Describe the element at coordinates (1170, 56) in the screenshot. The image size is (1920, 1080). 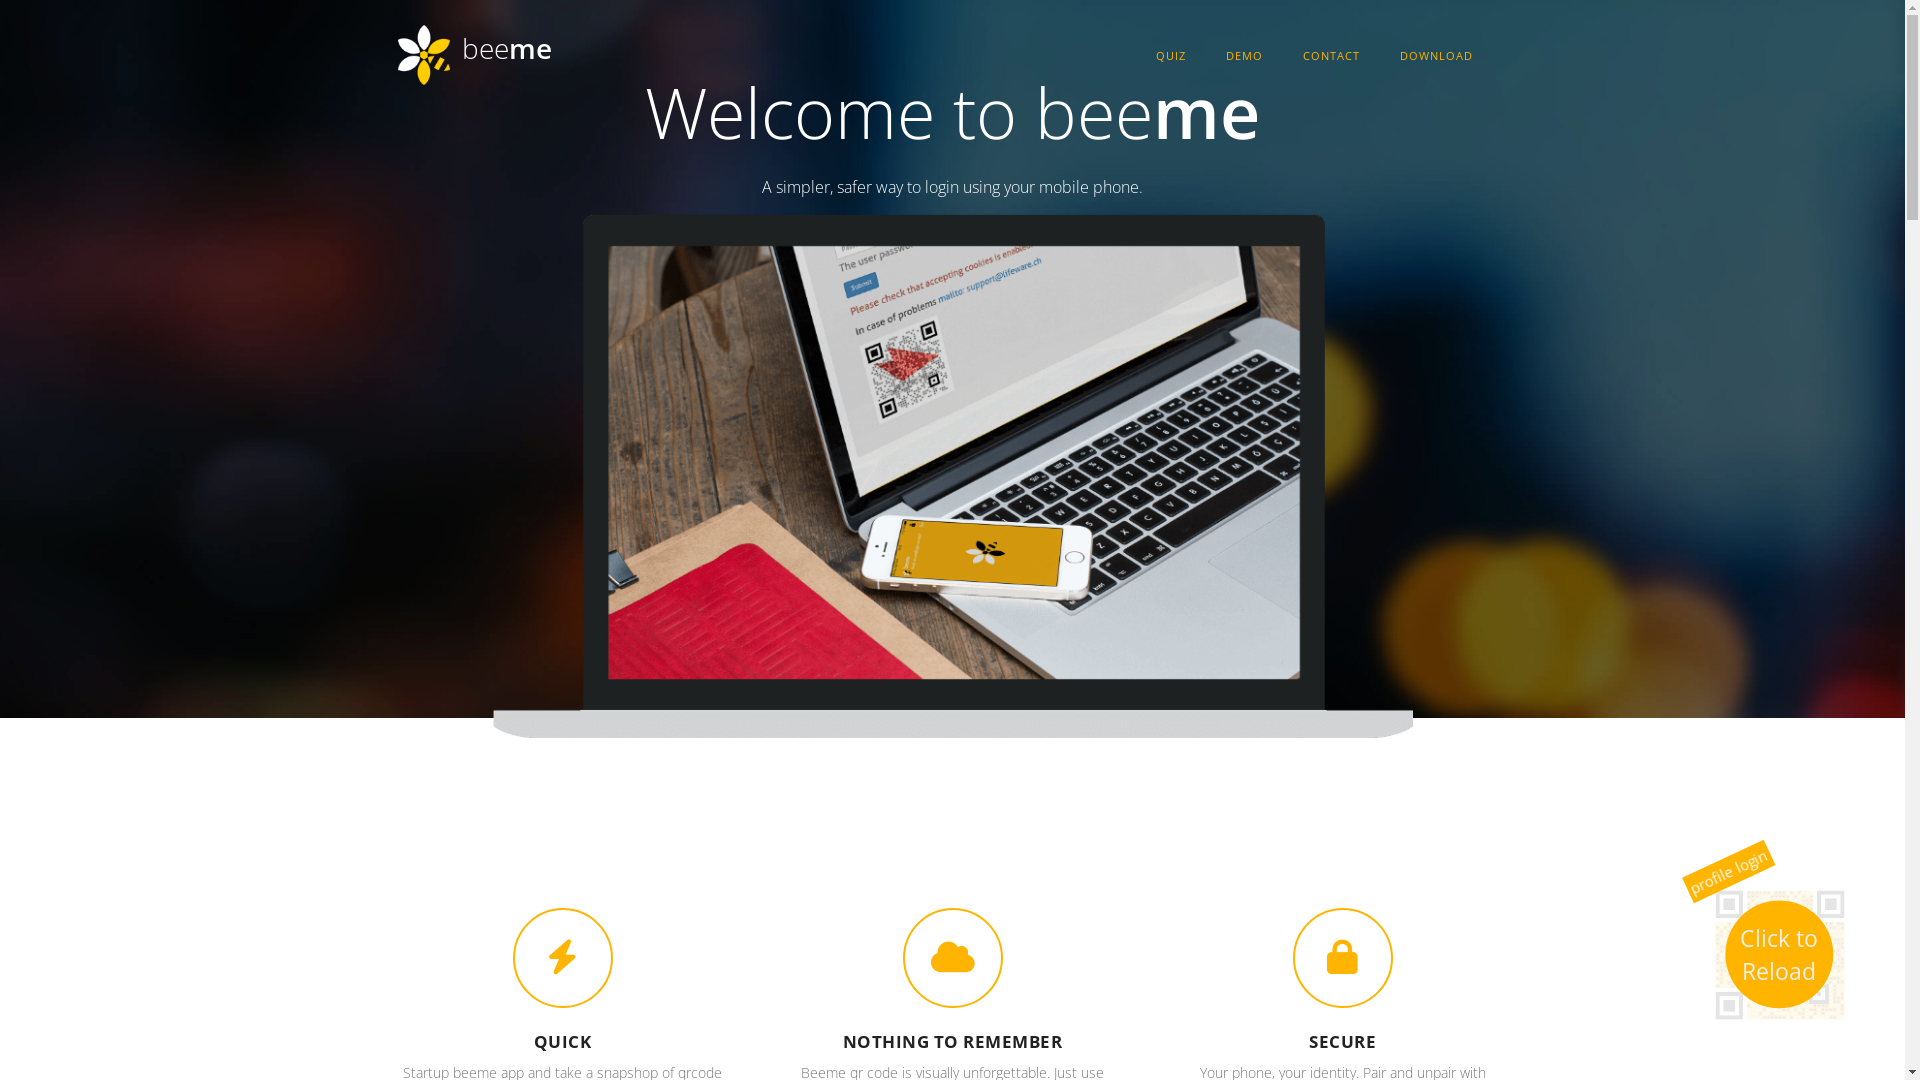
I see `QUIZ` at that location.